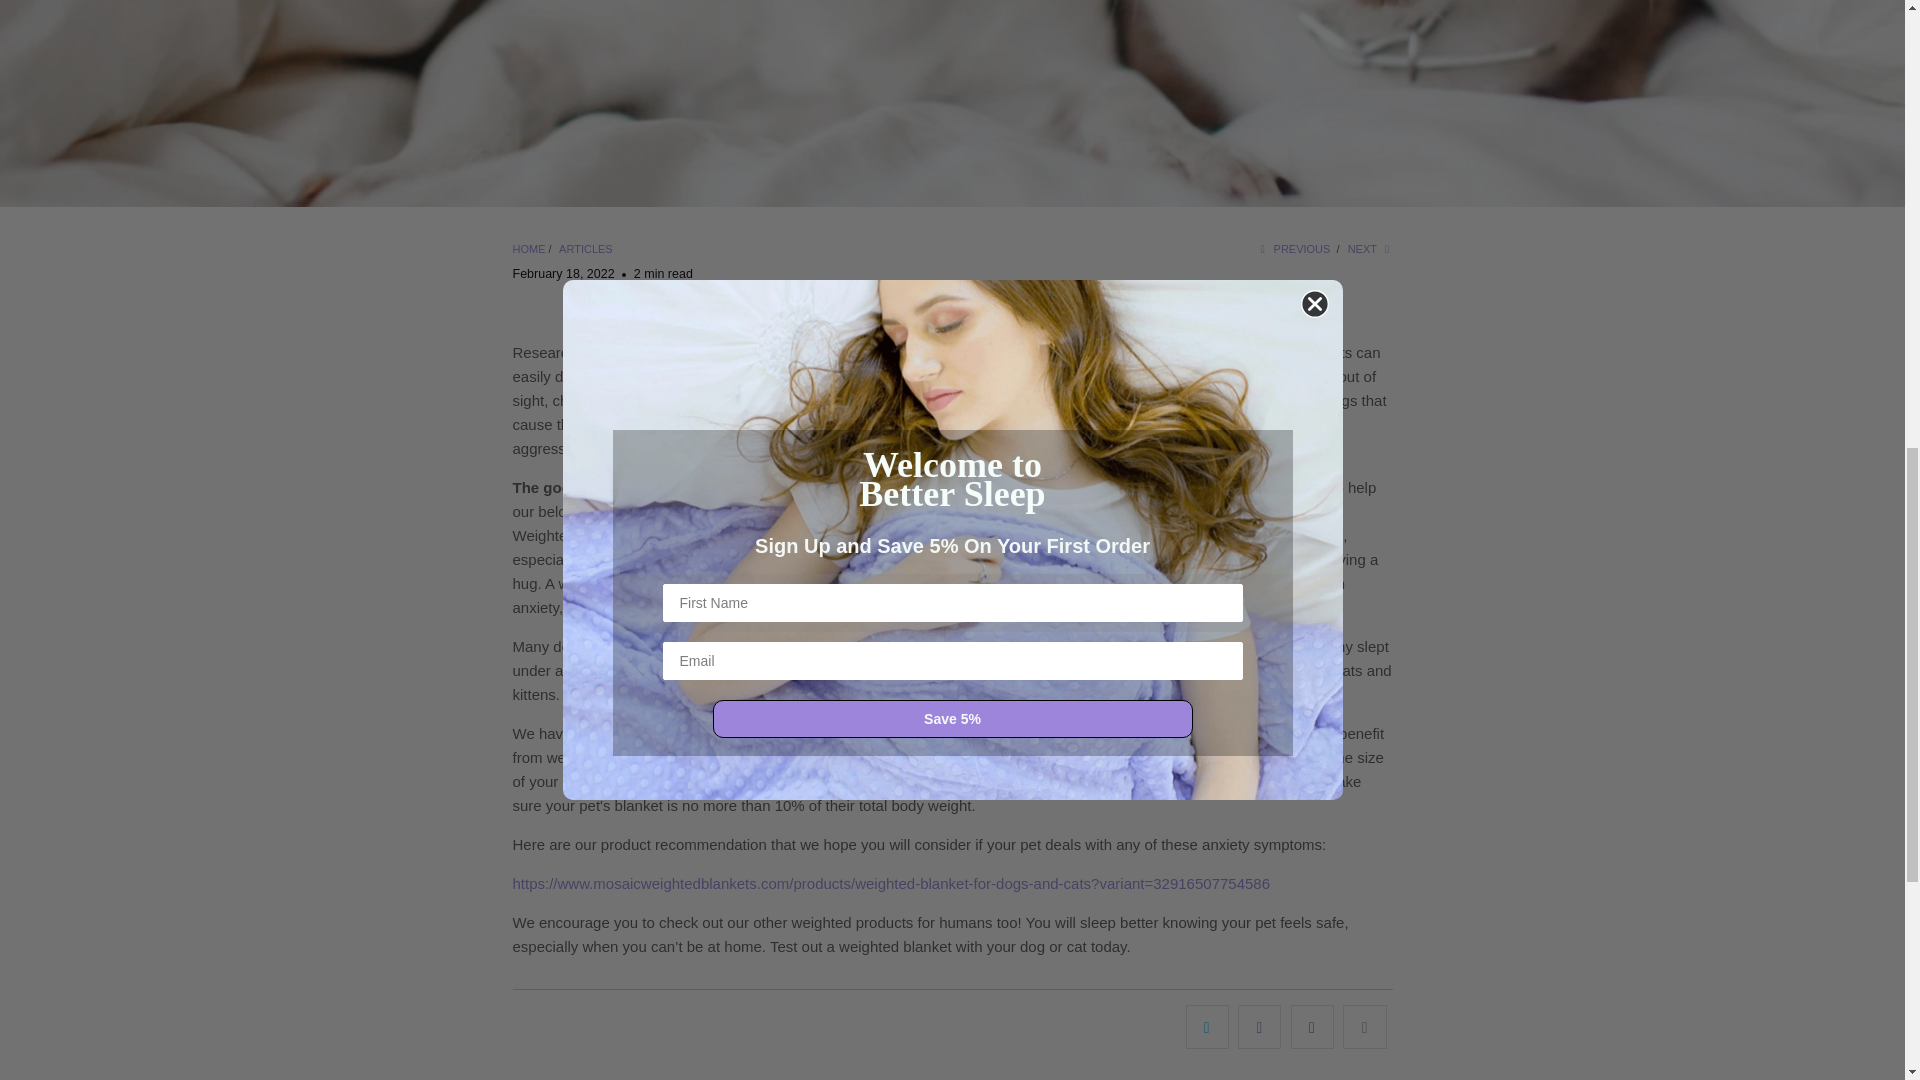  Describe the element at coordinates (585, 248) in the screenshot. I see `ARTICLES` at that location.